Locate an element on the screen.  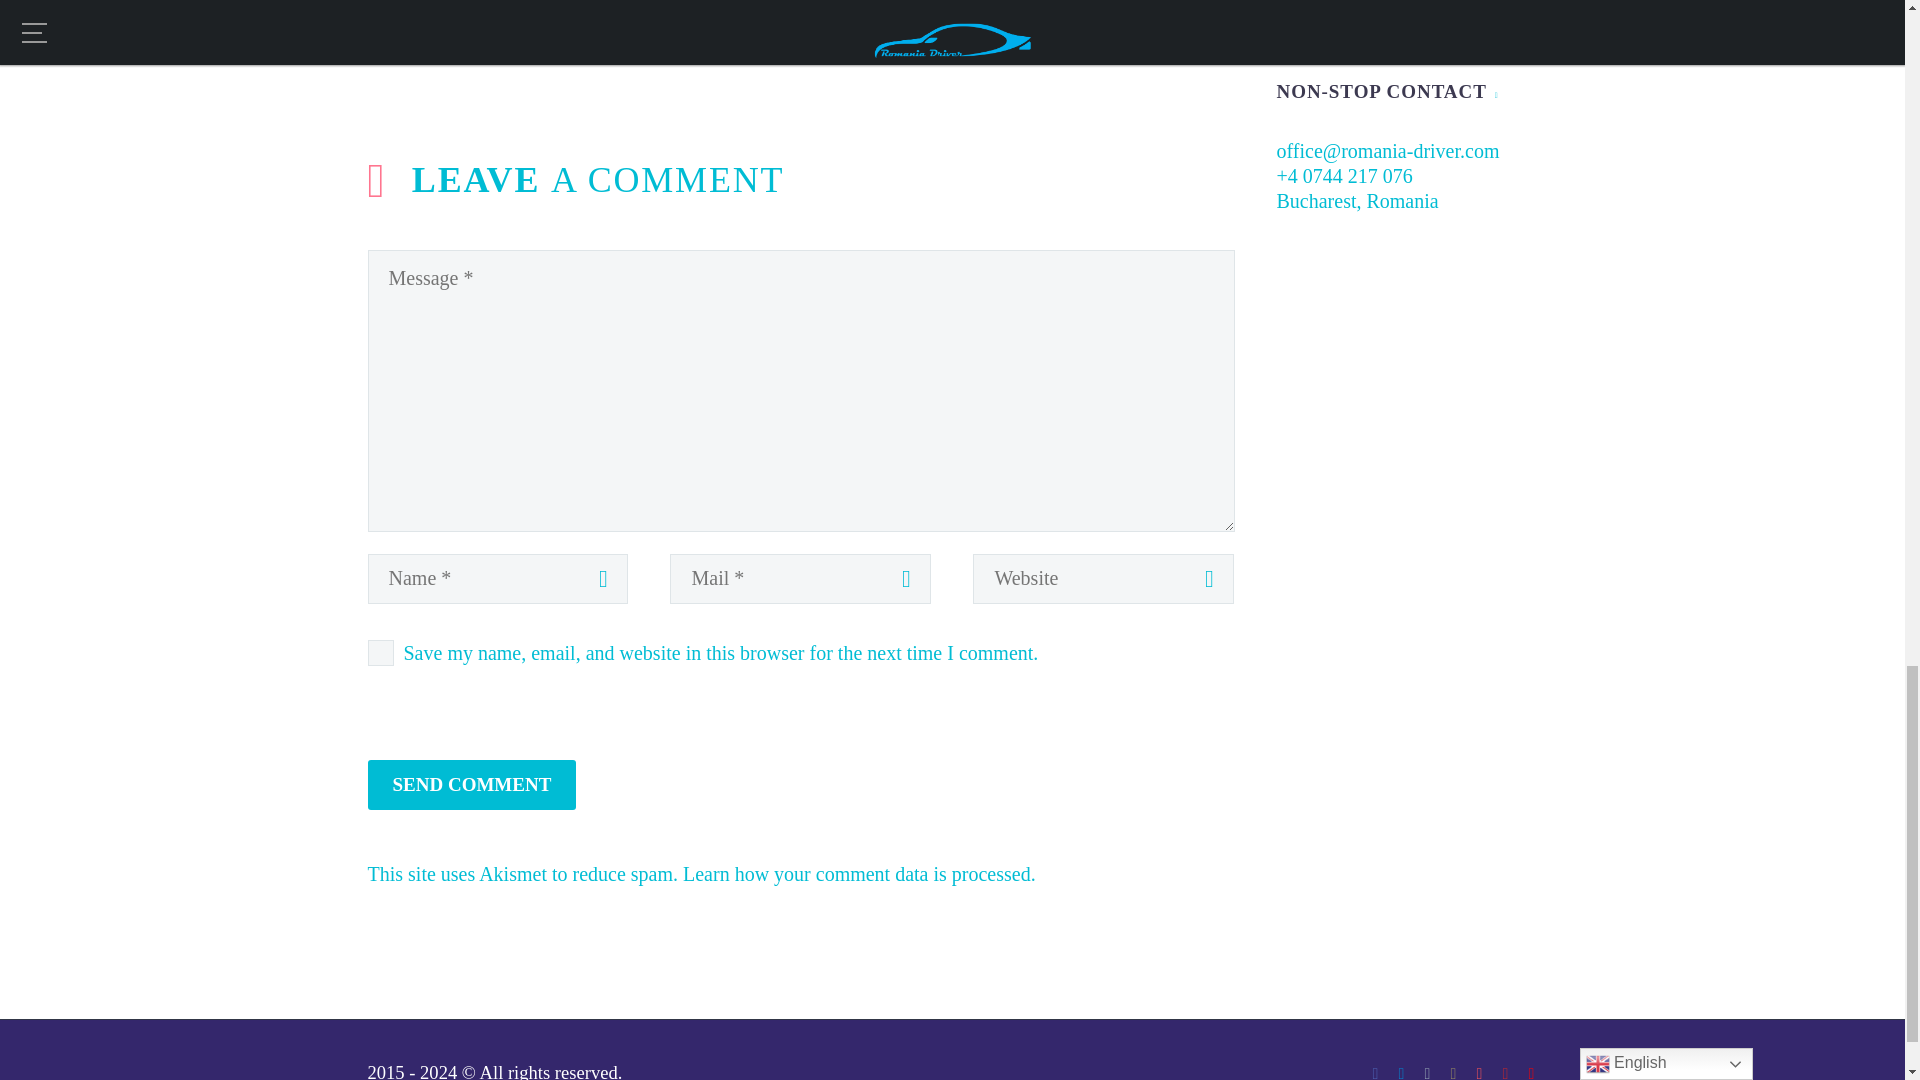
Facebook is located at coordinates (380, 37).